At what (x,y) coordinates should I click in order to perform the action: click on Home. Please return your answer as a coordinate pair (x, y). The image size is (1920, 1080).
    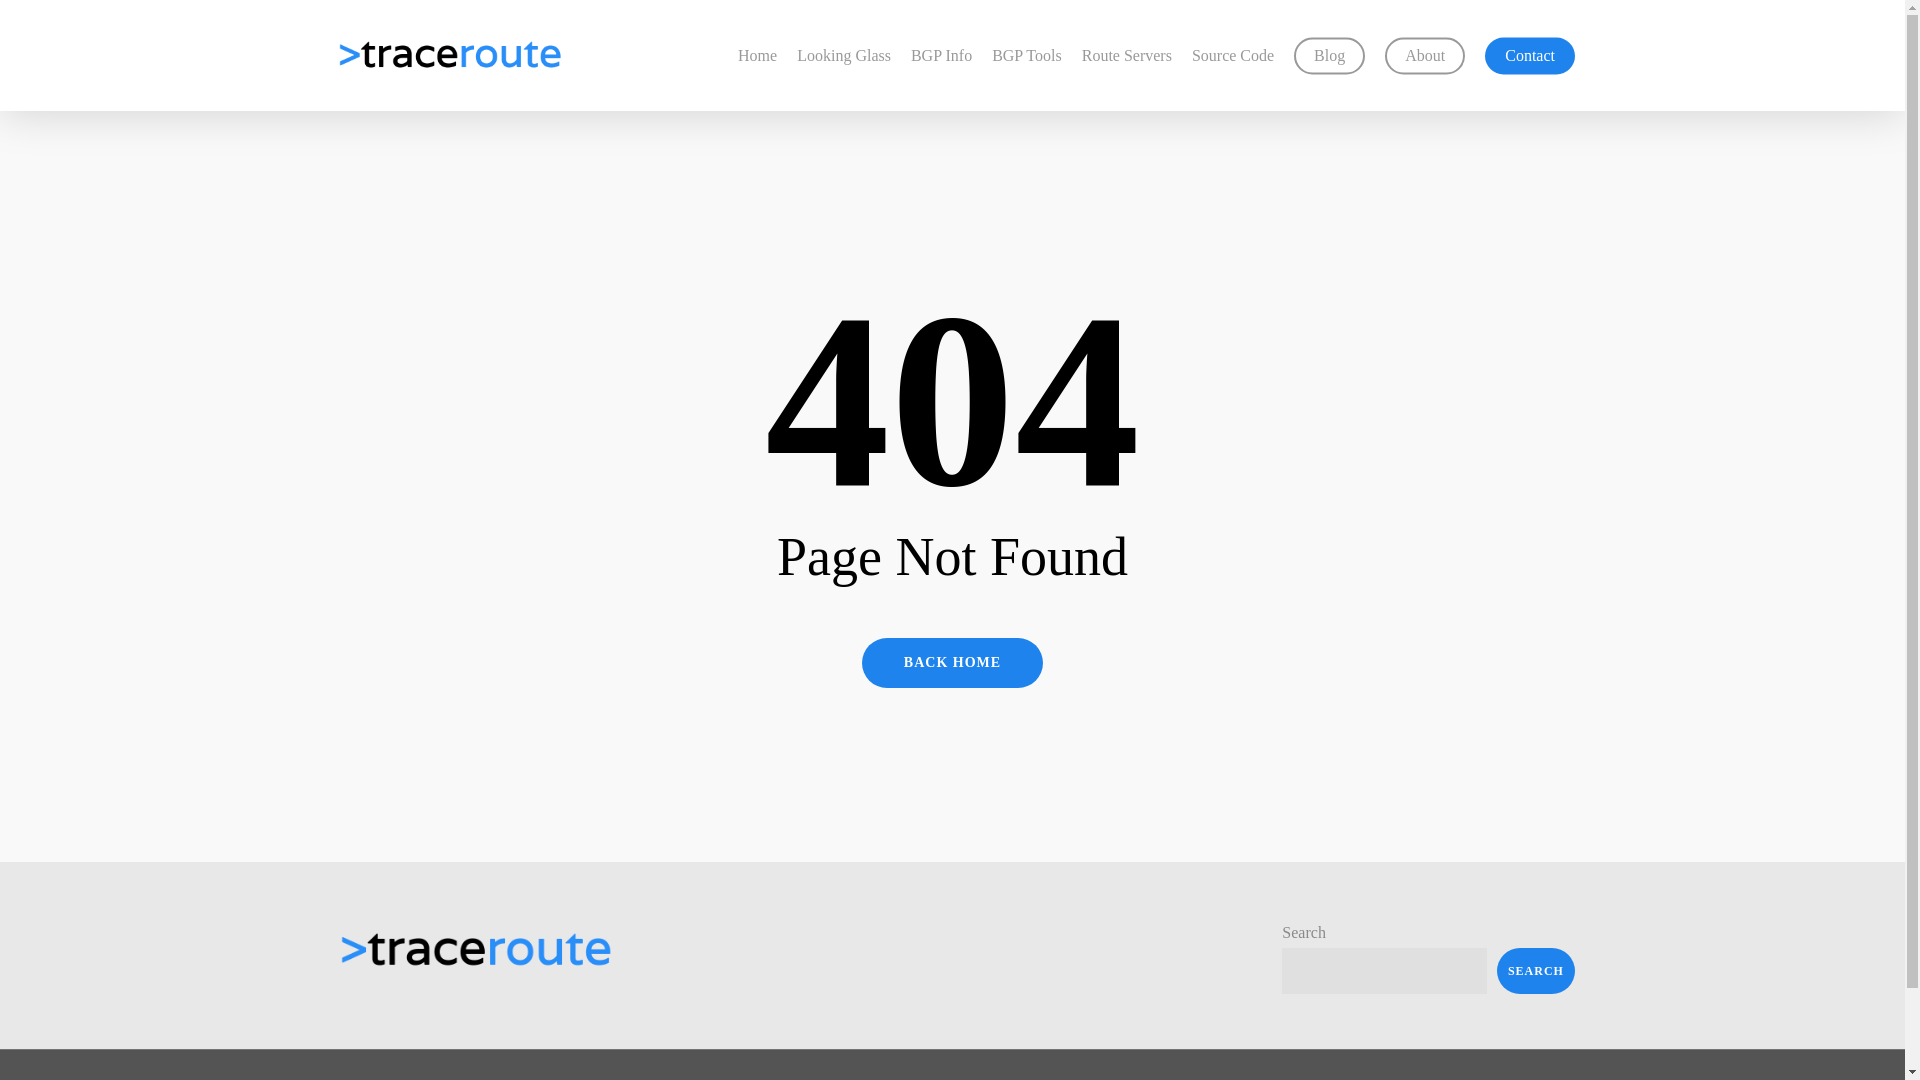
    Looking at the image, I should click on (757, 55).